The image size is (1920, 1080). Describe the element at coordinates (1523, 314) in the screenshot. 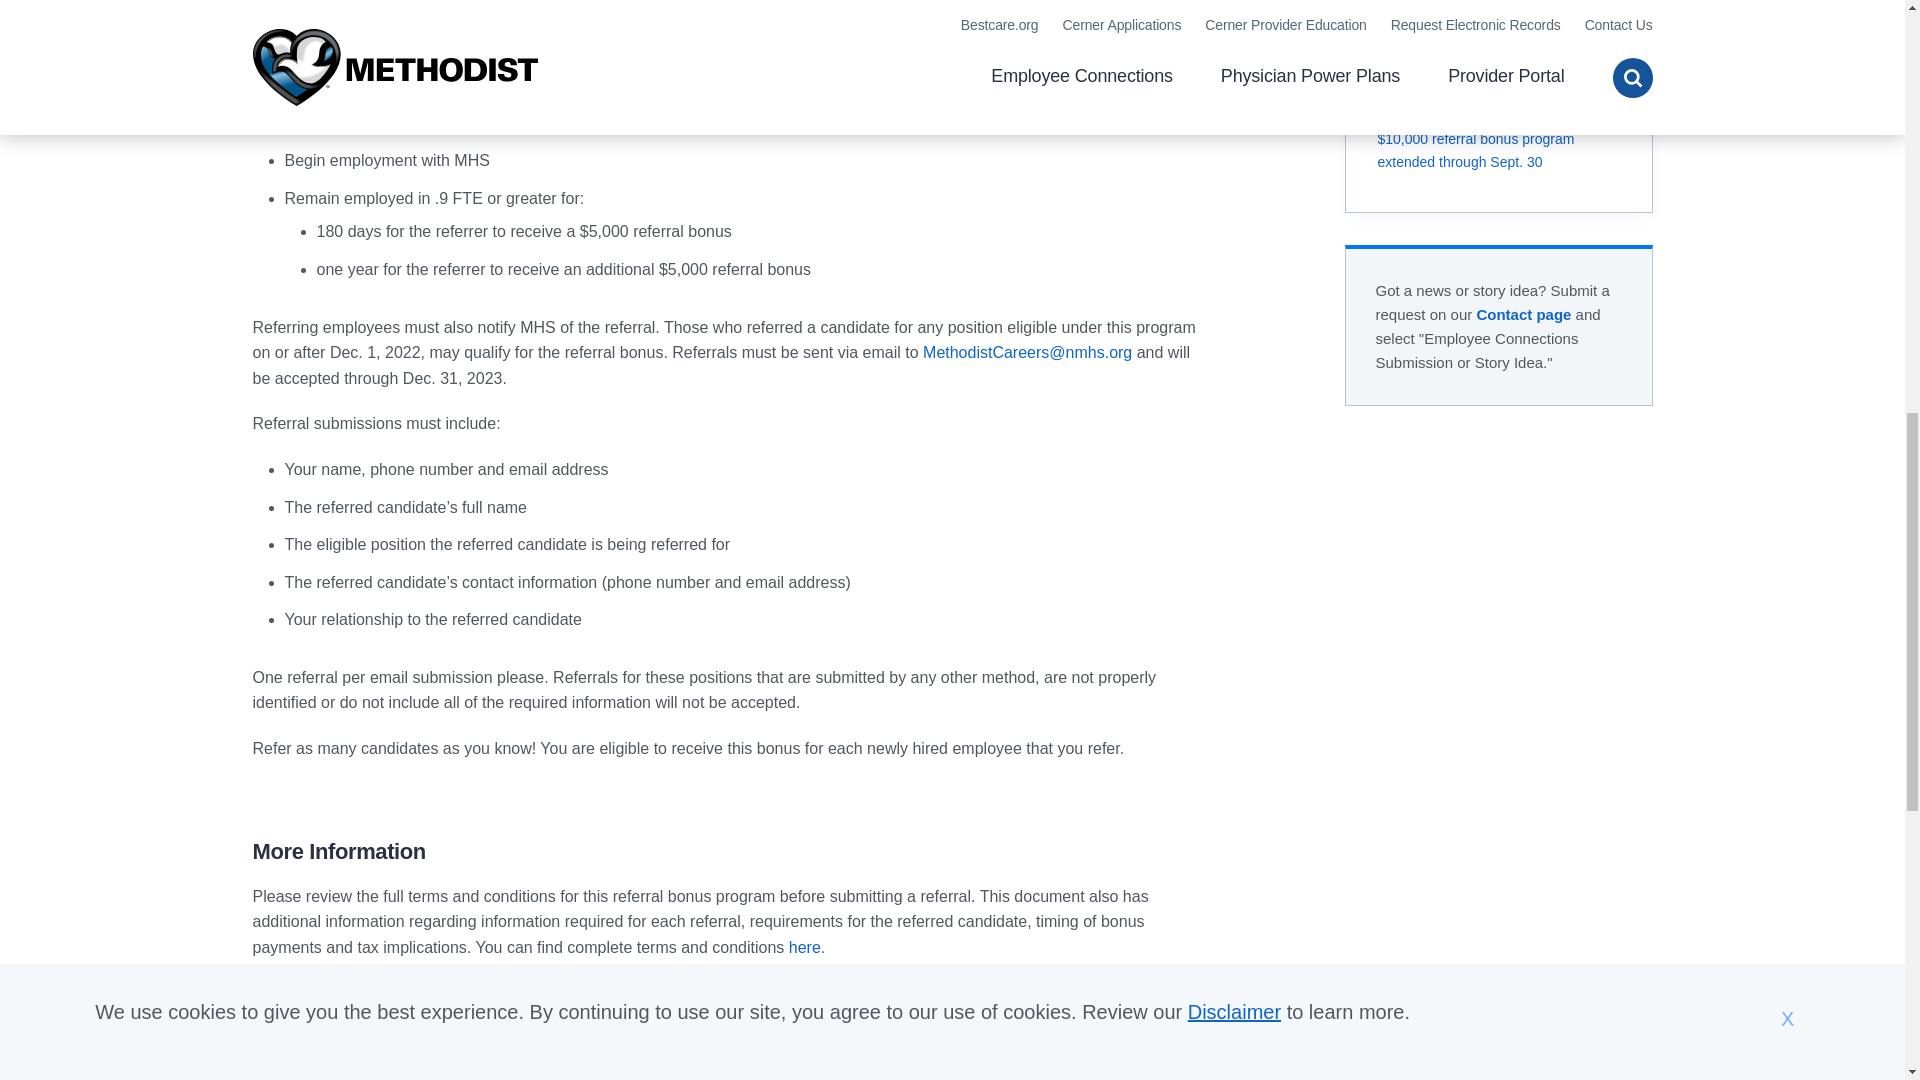

I see `Contact Us` at that location.